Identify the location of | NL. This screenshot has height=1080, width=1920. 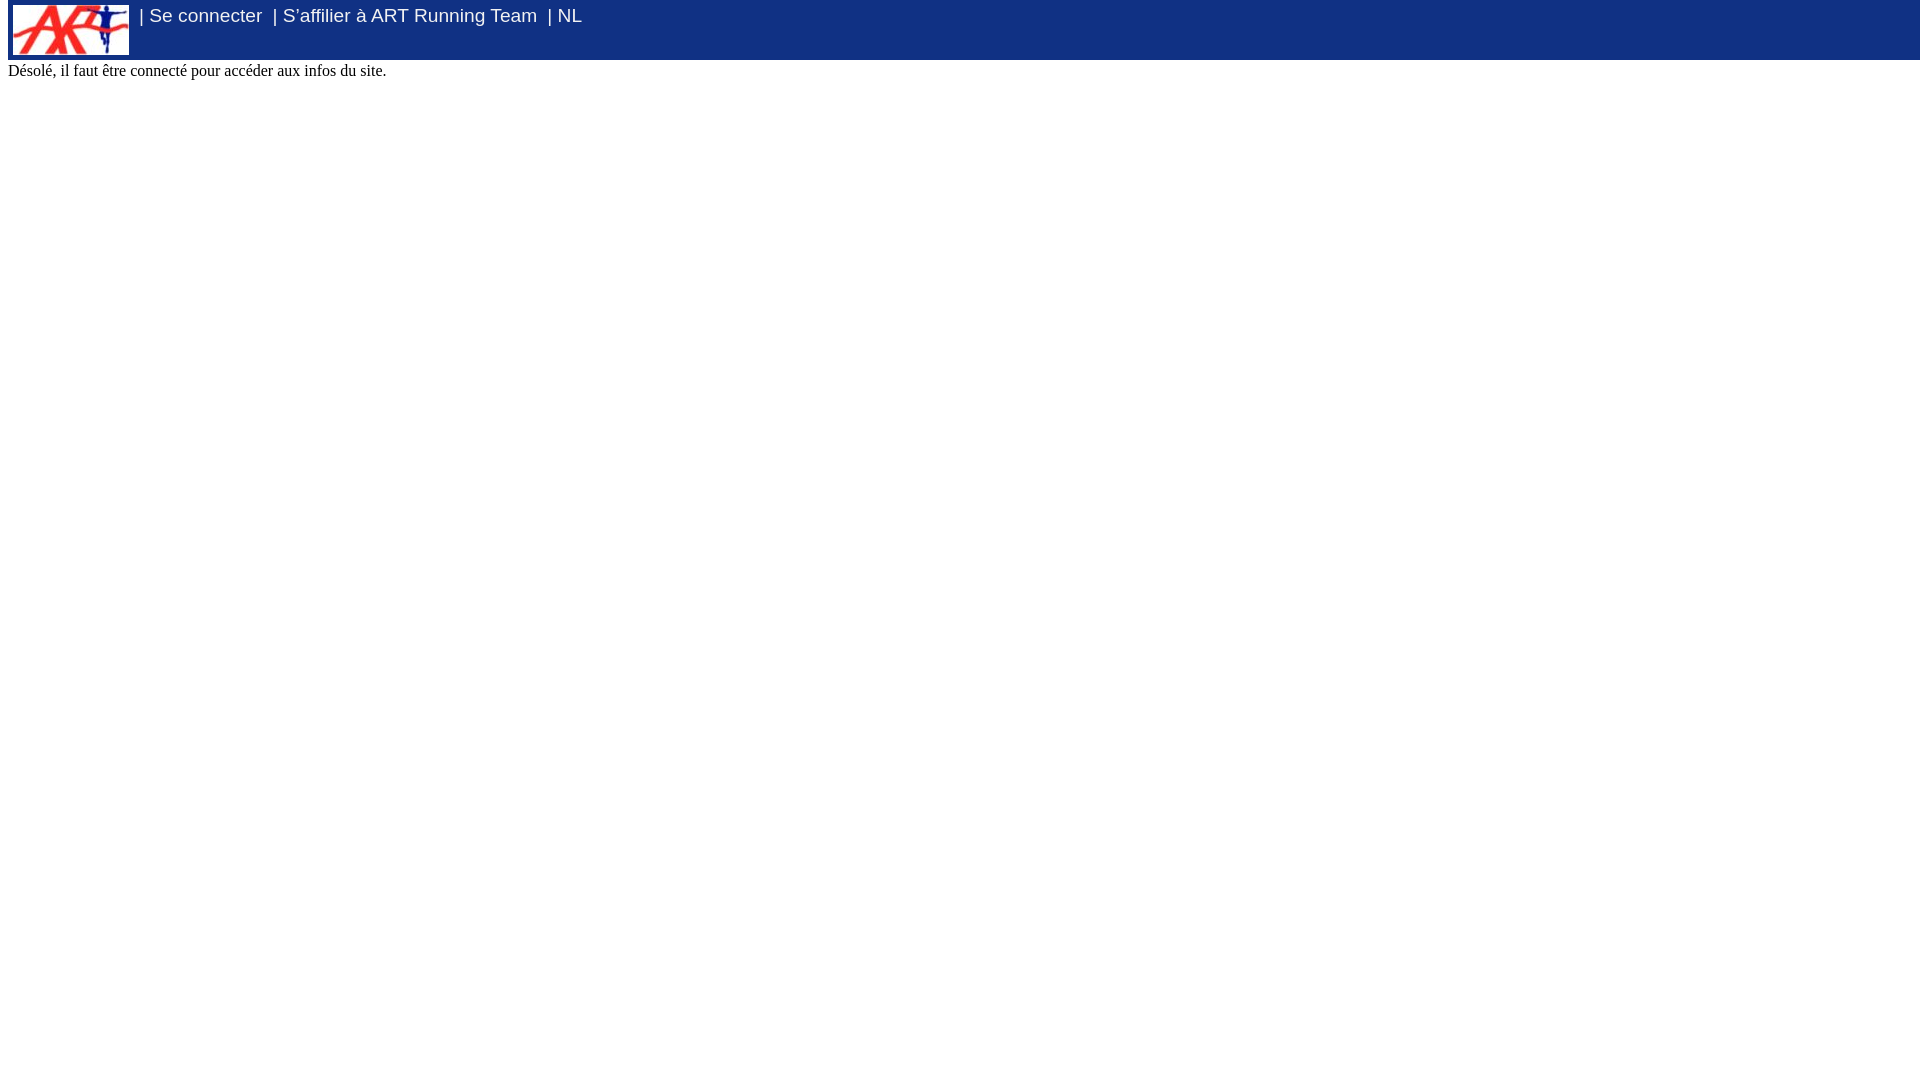
(564, 16).